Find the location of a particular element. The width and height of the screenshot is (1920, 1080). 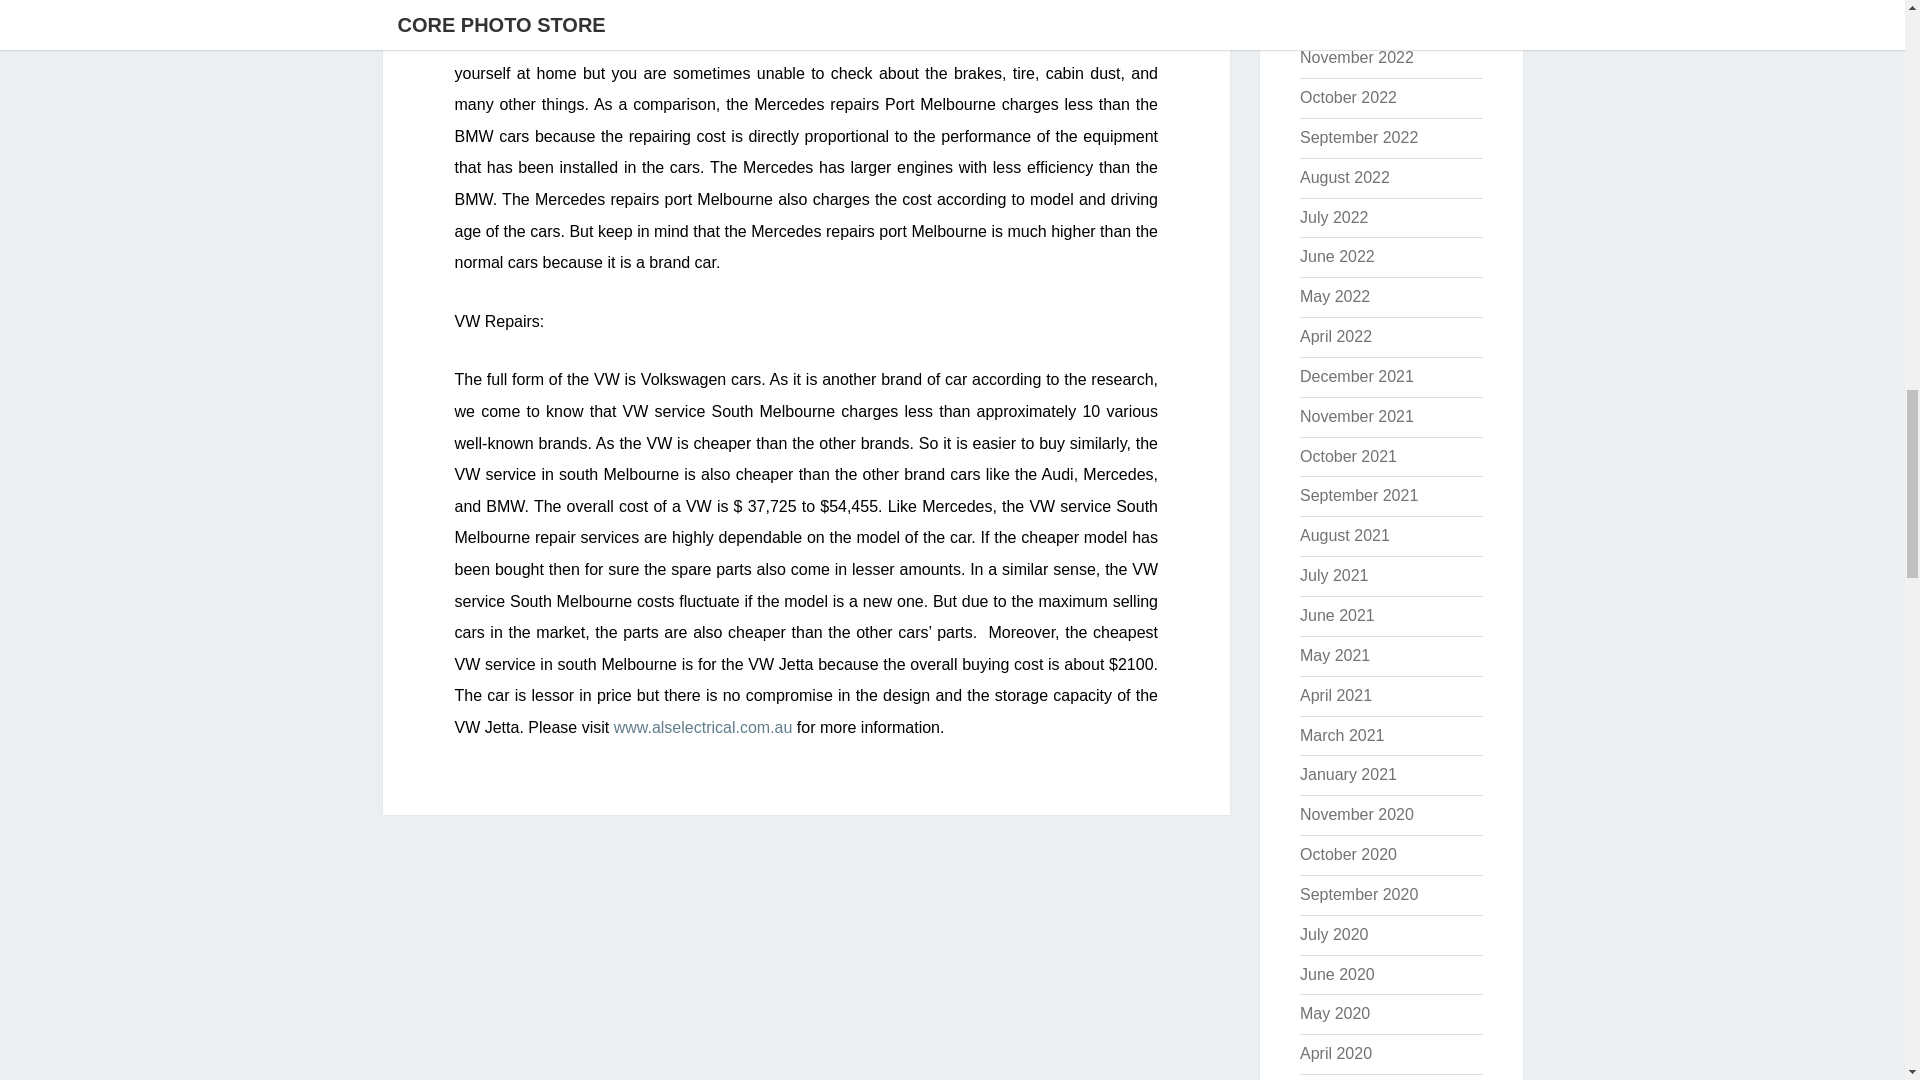

November 2022 is located at coordinates (1356, 56).